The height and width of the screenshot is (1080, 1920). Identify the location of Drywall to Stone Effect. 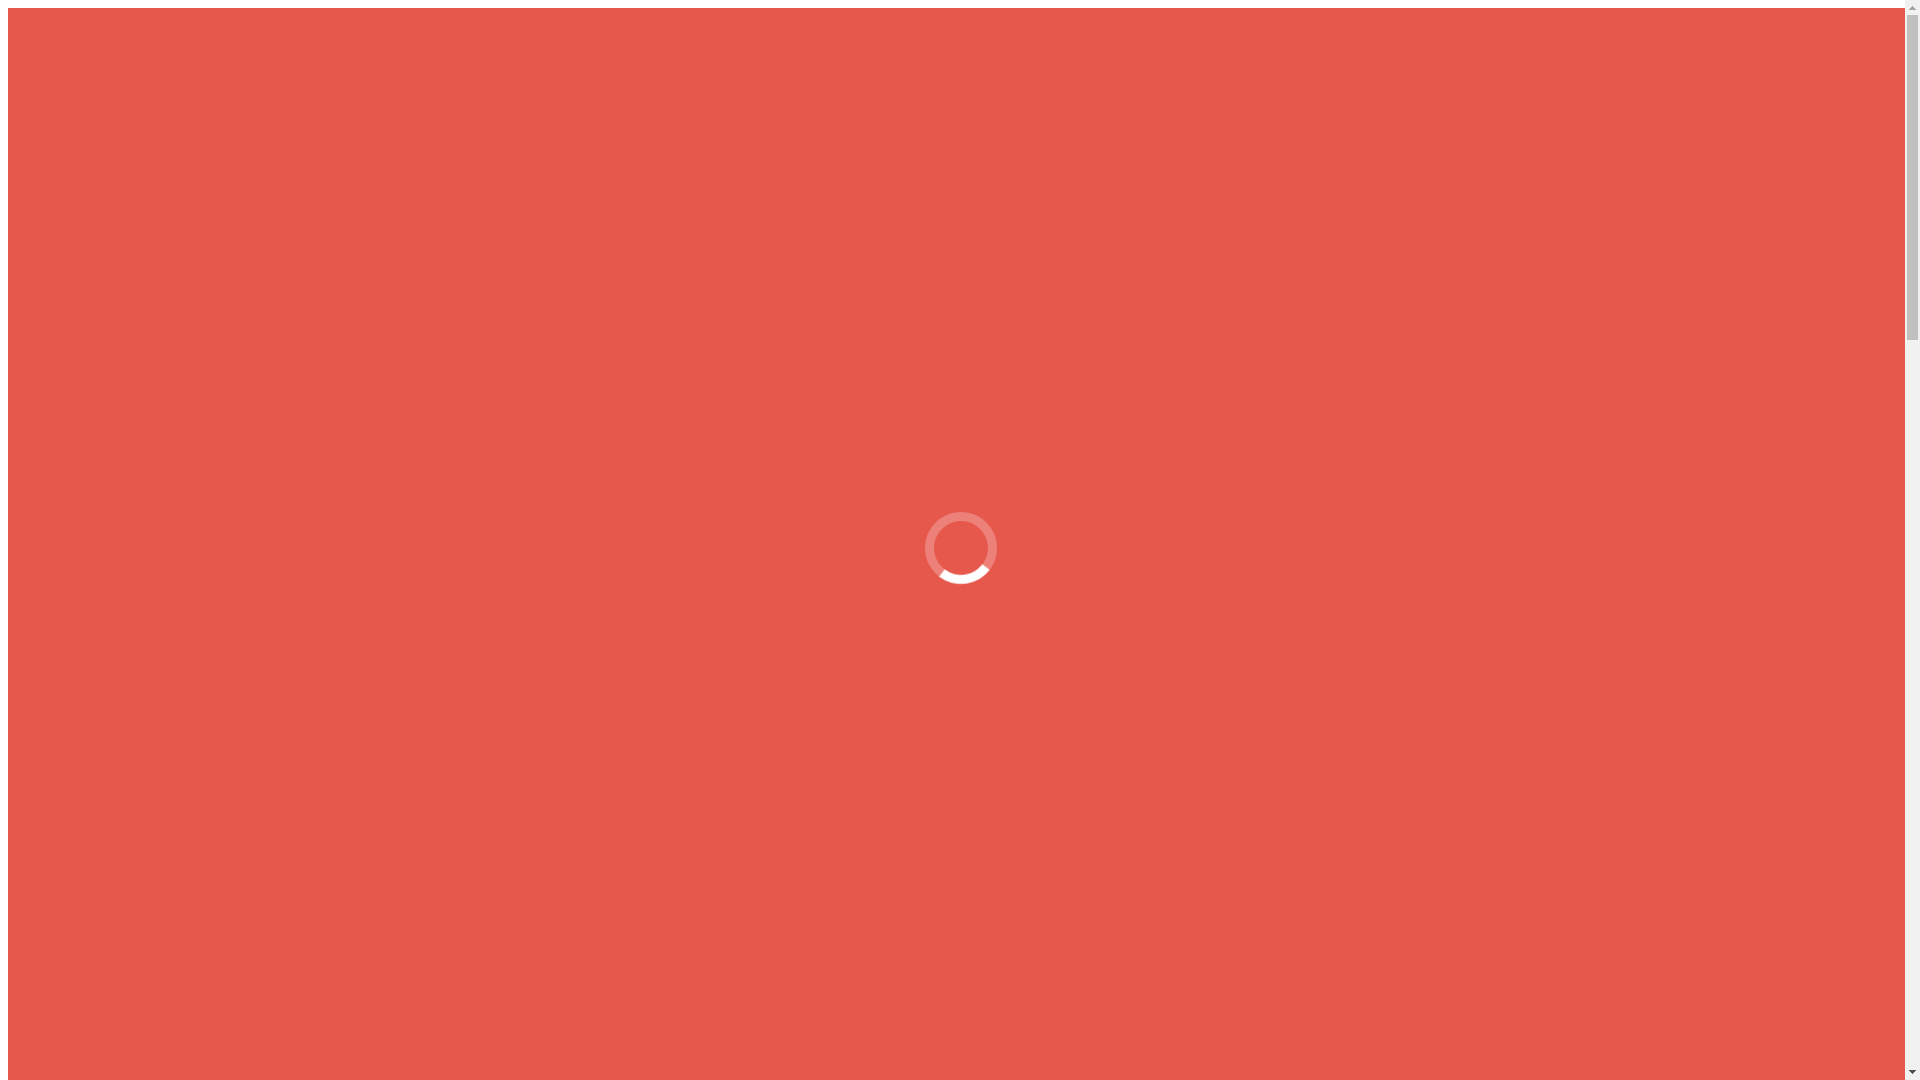
(204, 498).